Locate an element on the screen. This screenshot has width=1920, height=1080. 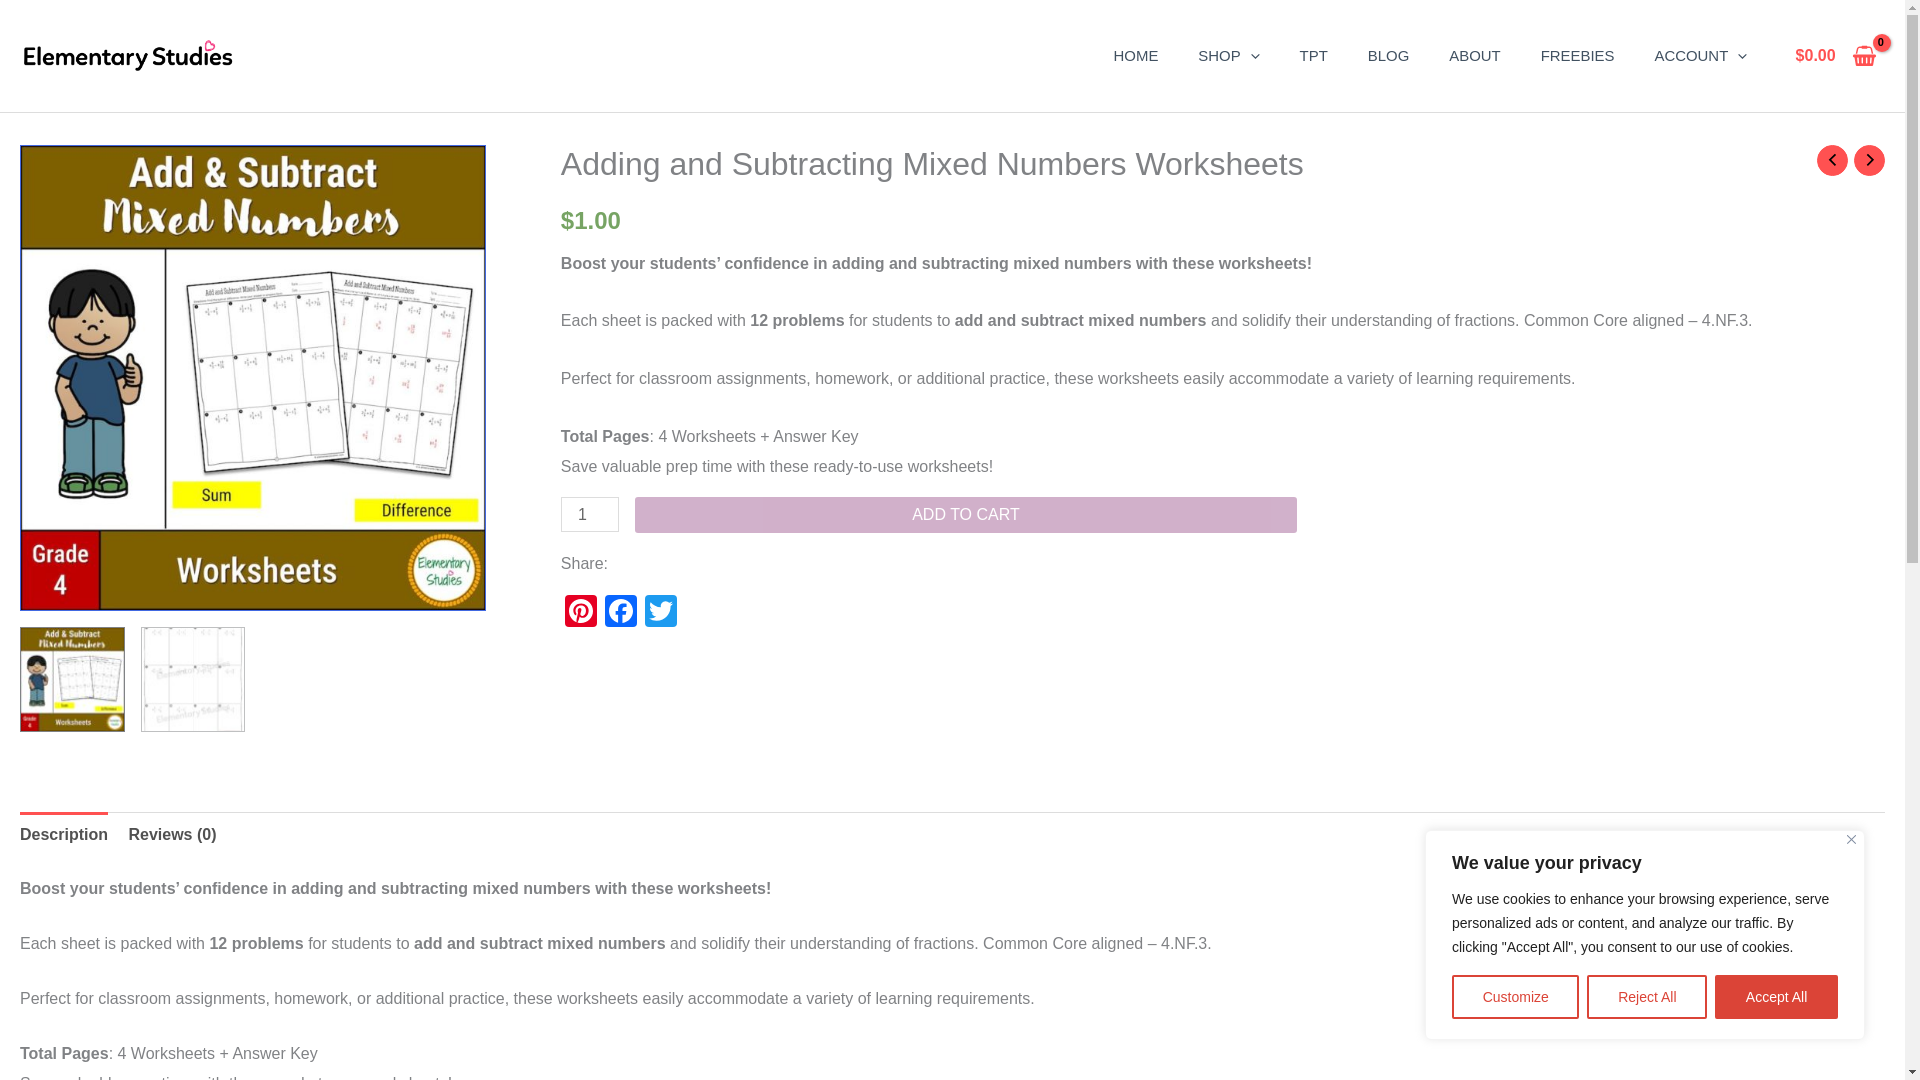
Accept All is located at coordinates (1776, 997).